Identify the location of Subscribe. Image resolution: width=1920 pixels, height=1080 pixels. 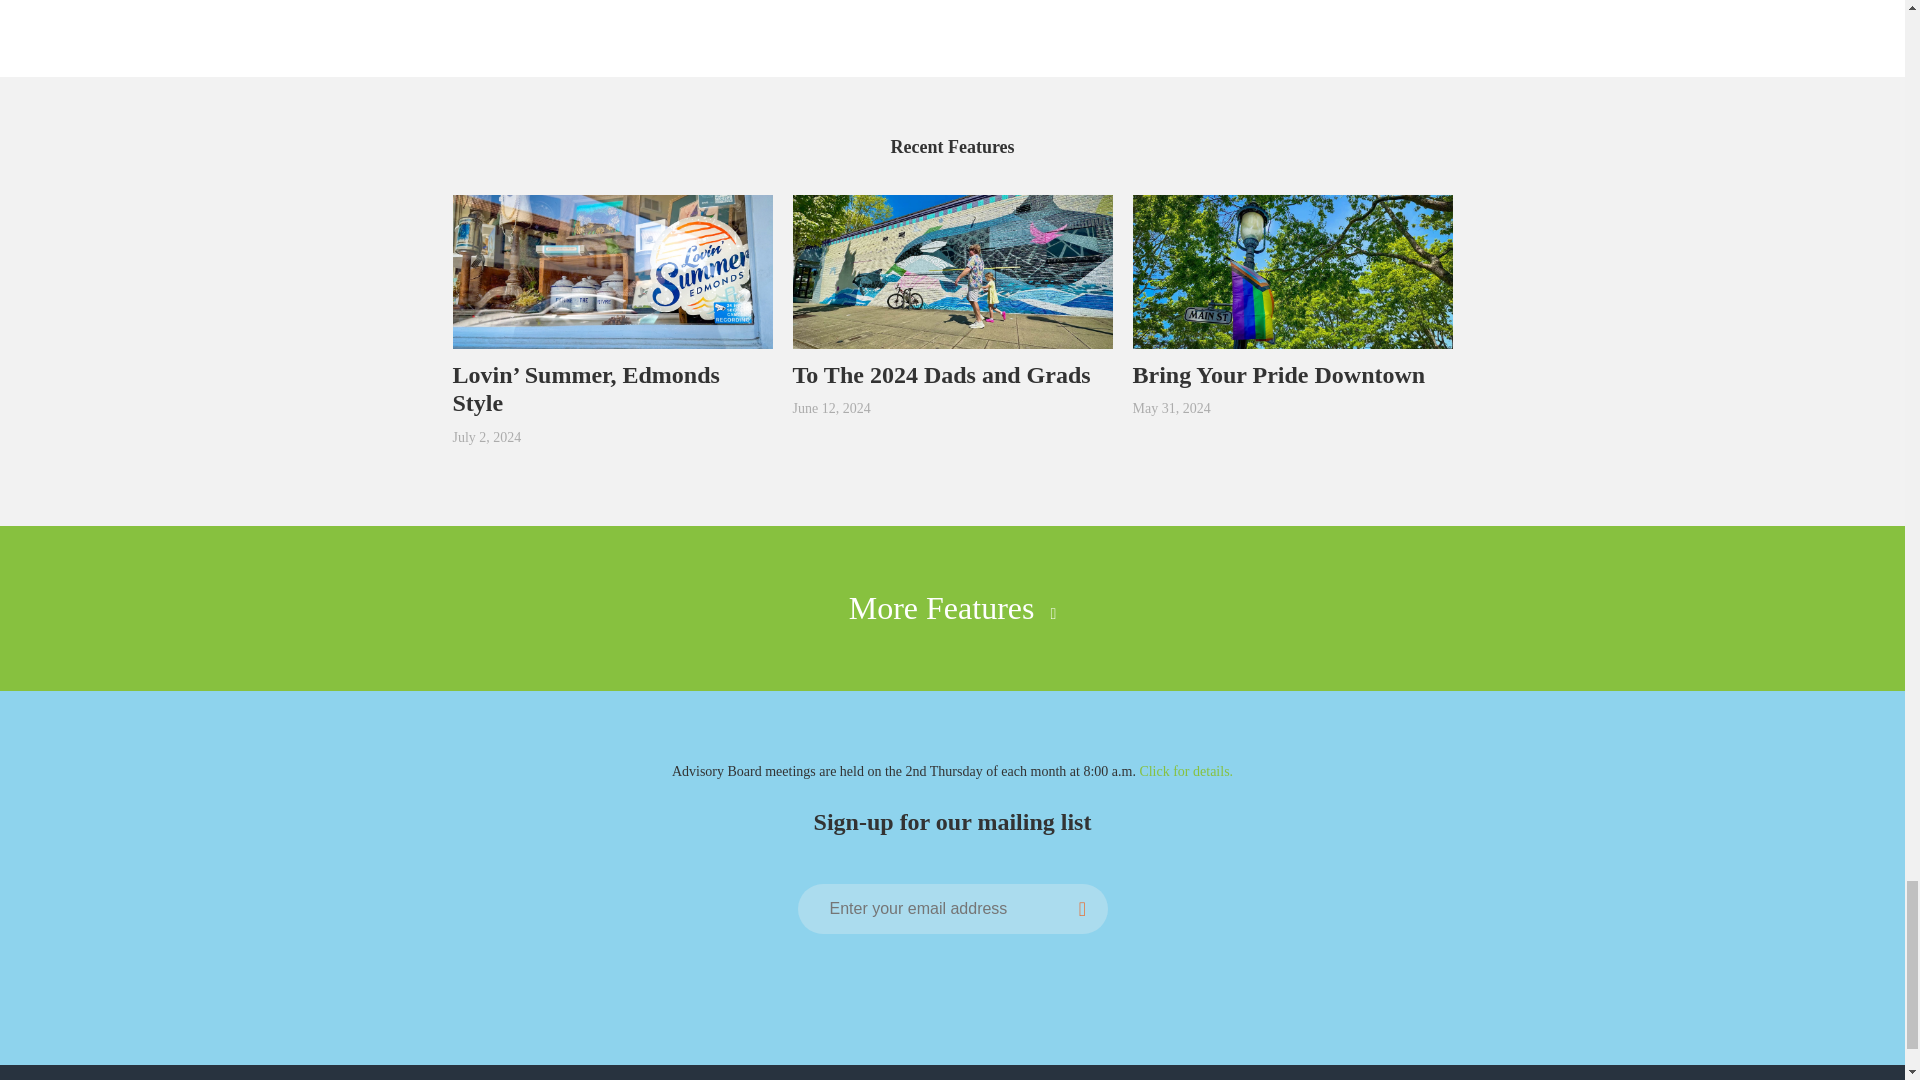
(1082, 909).